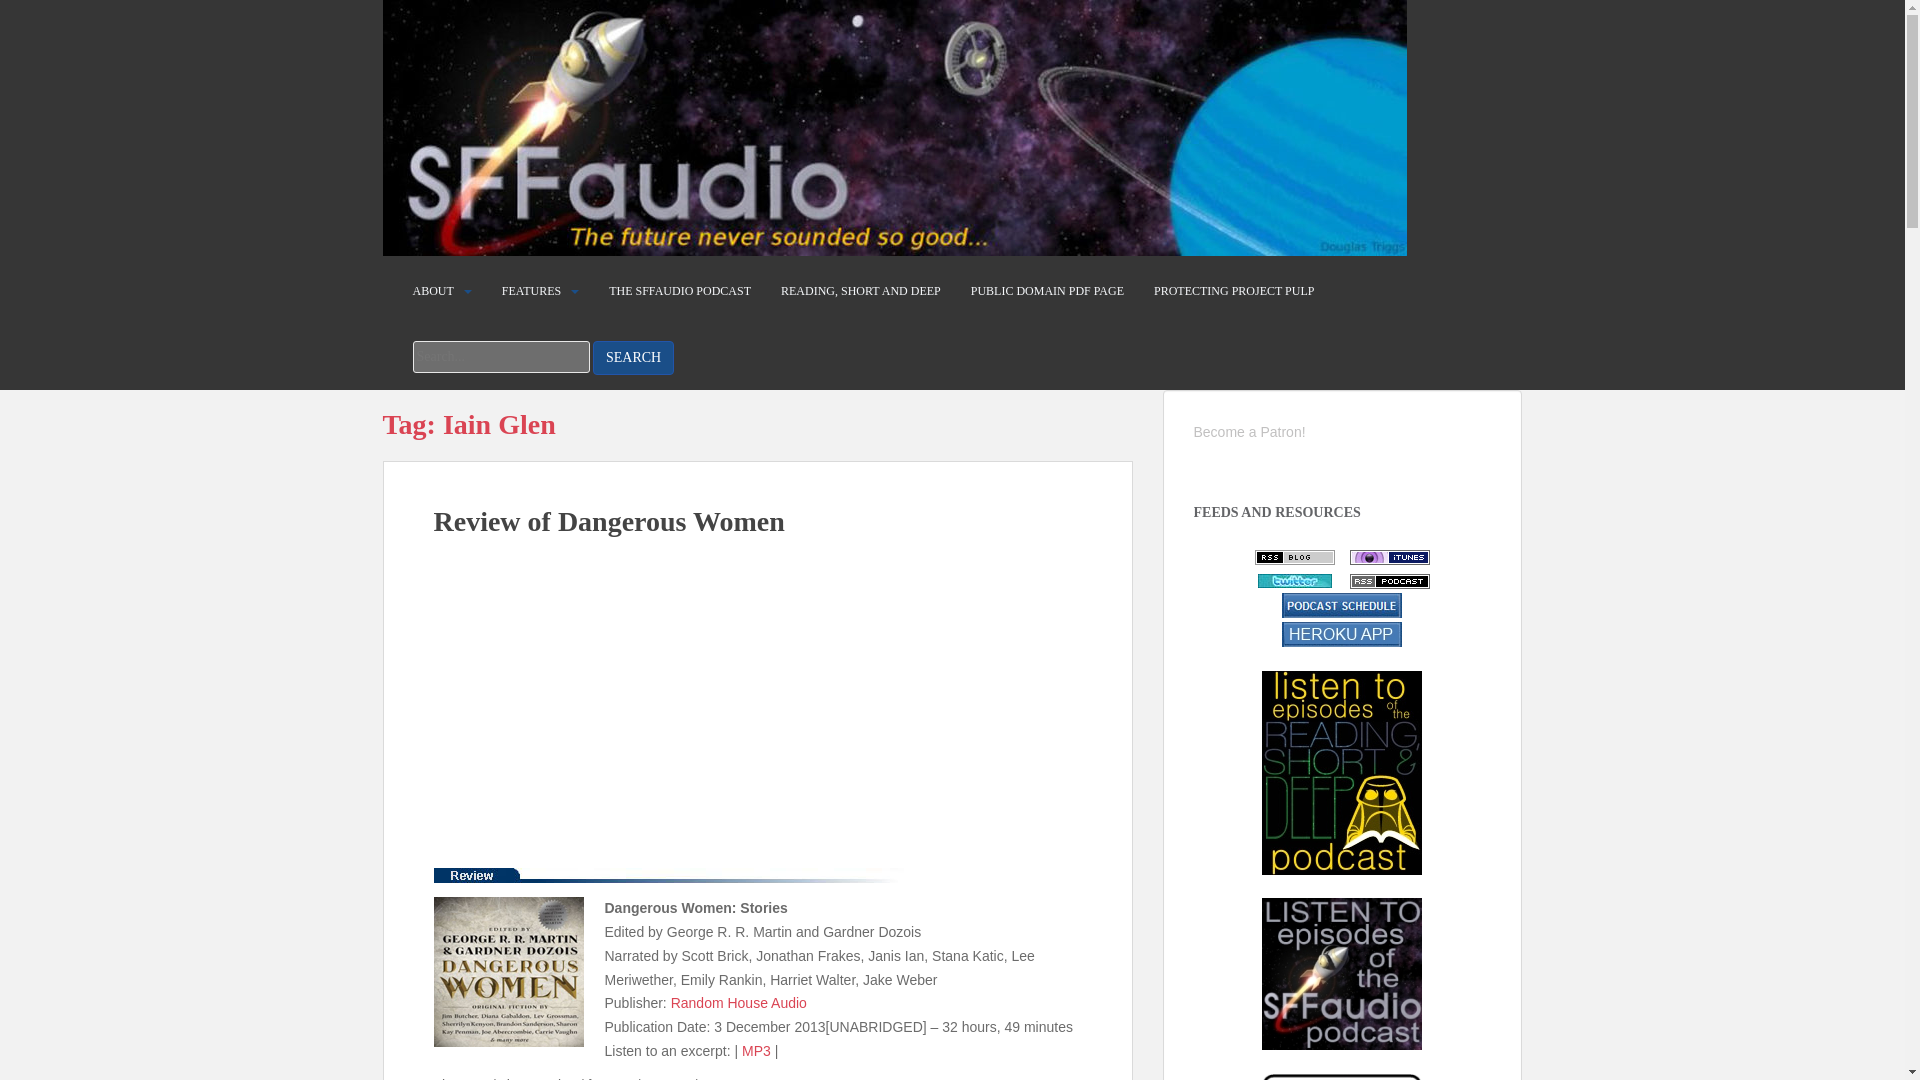  What do you see at coordinates (1342, 973) in the screenshot?
I see `Listen To Past Episodes Of The SFFaudio Podcast` at bounding box center [1342, 973].